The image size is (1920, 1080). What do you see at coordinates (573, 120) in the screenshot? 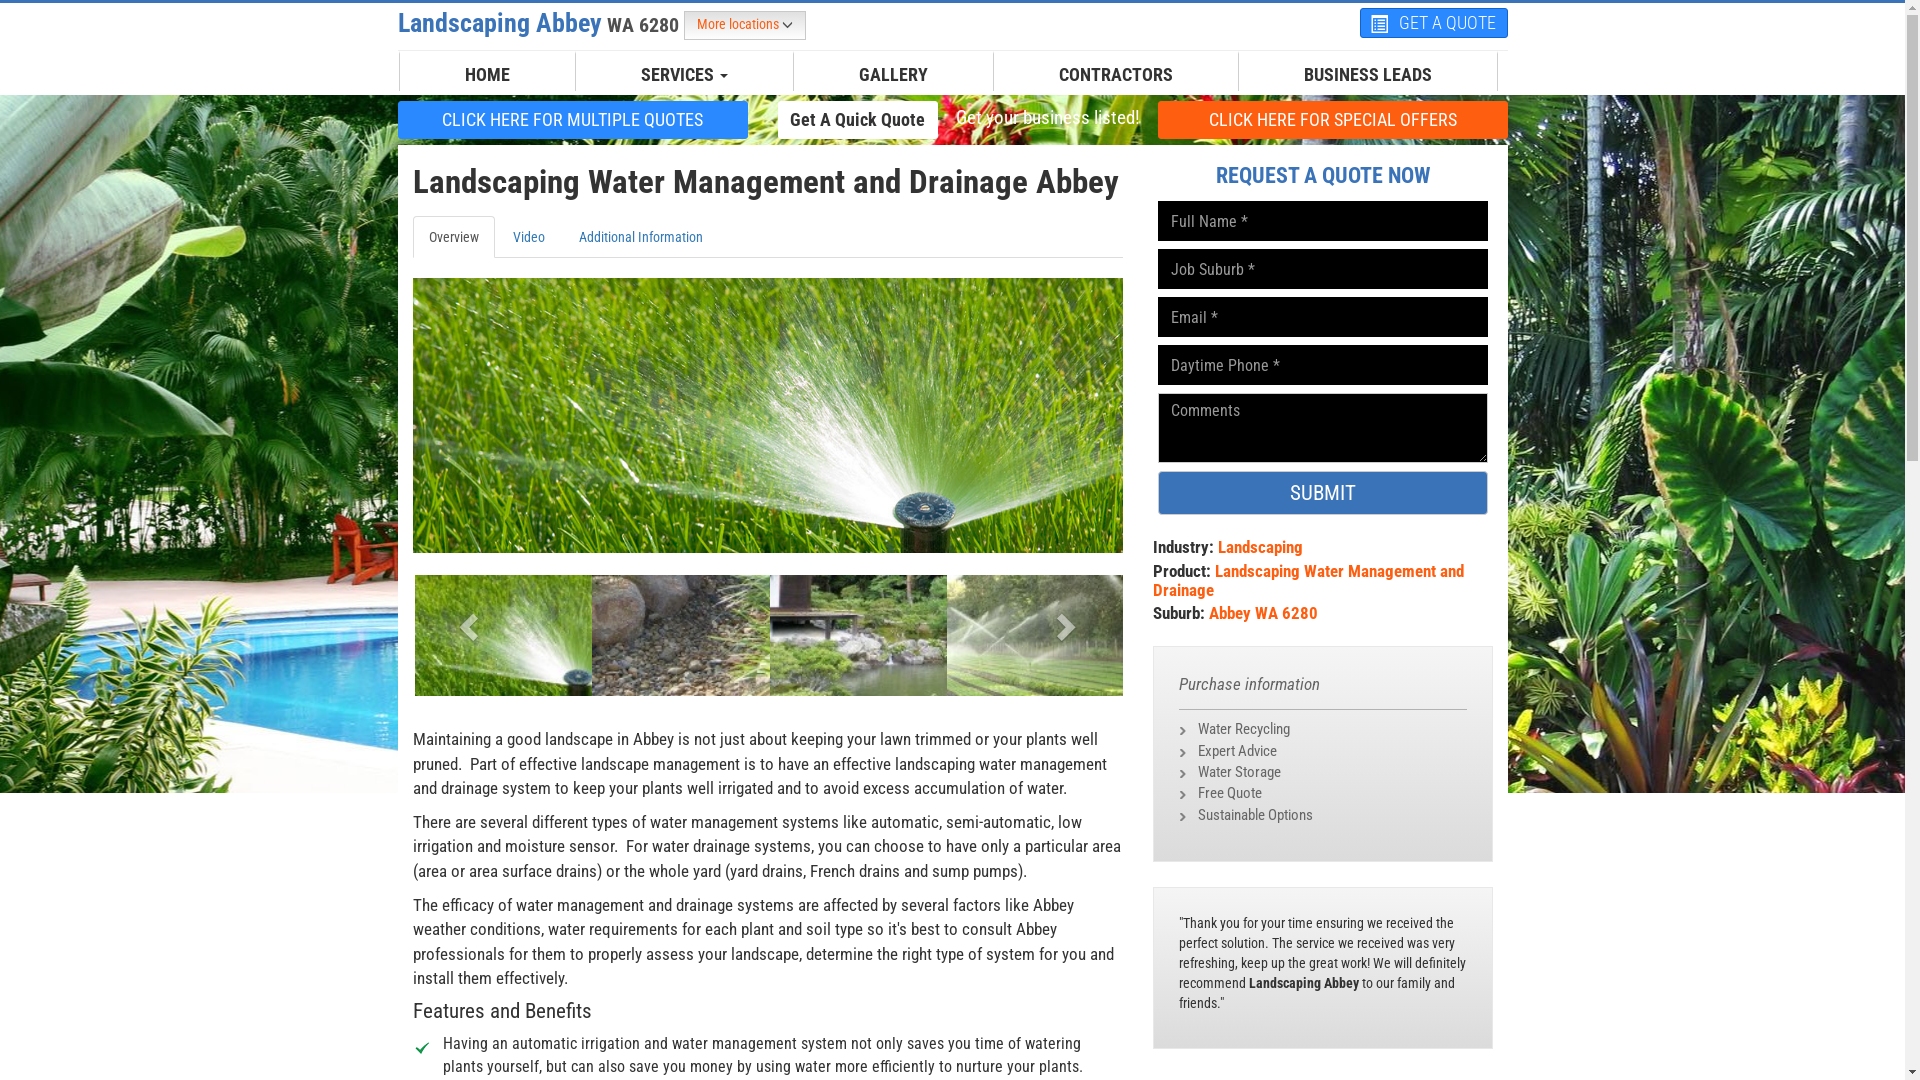
I see `CLICK HERE FOR MULTIPLE QUOTES` at bounding box center [573, 120].